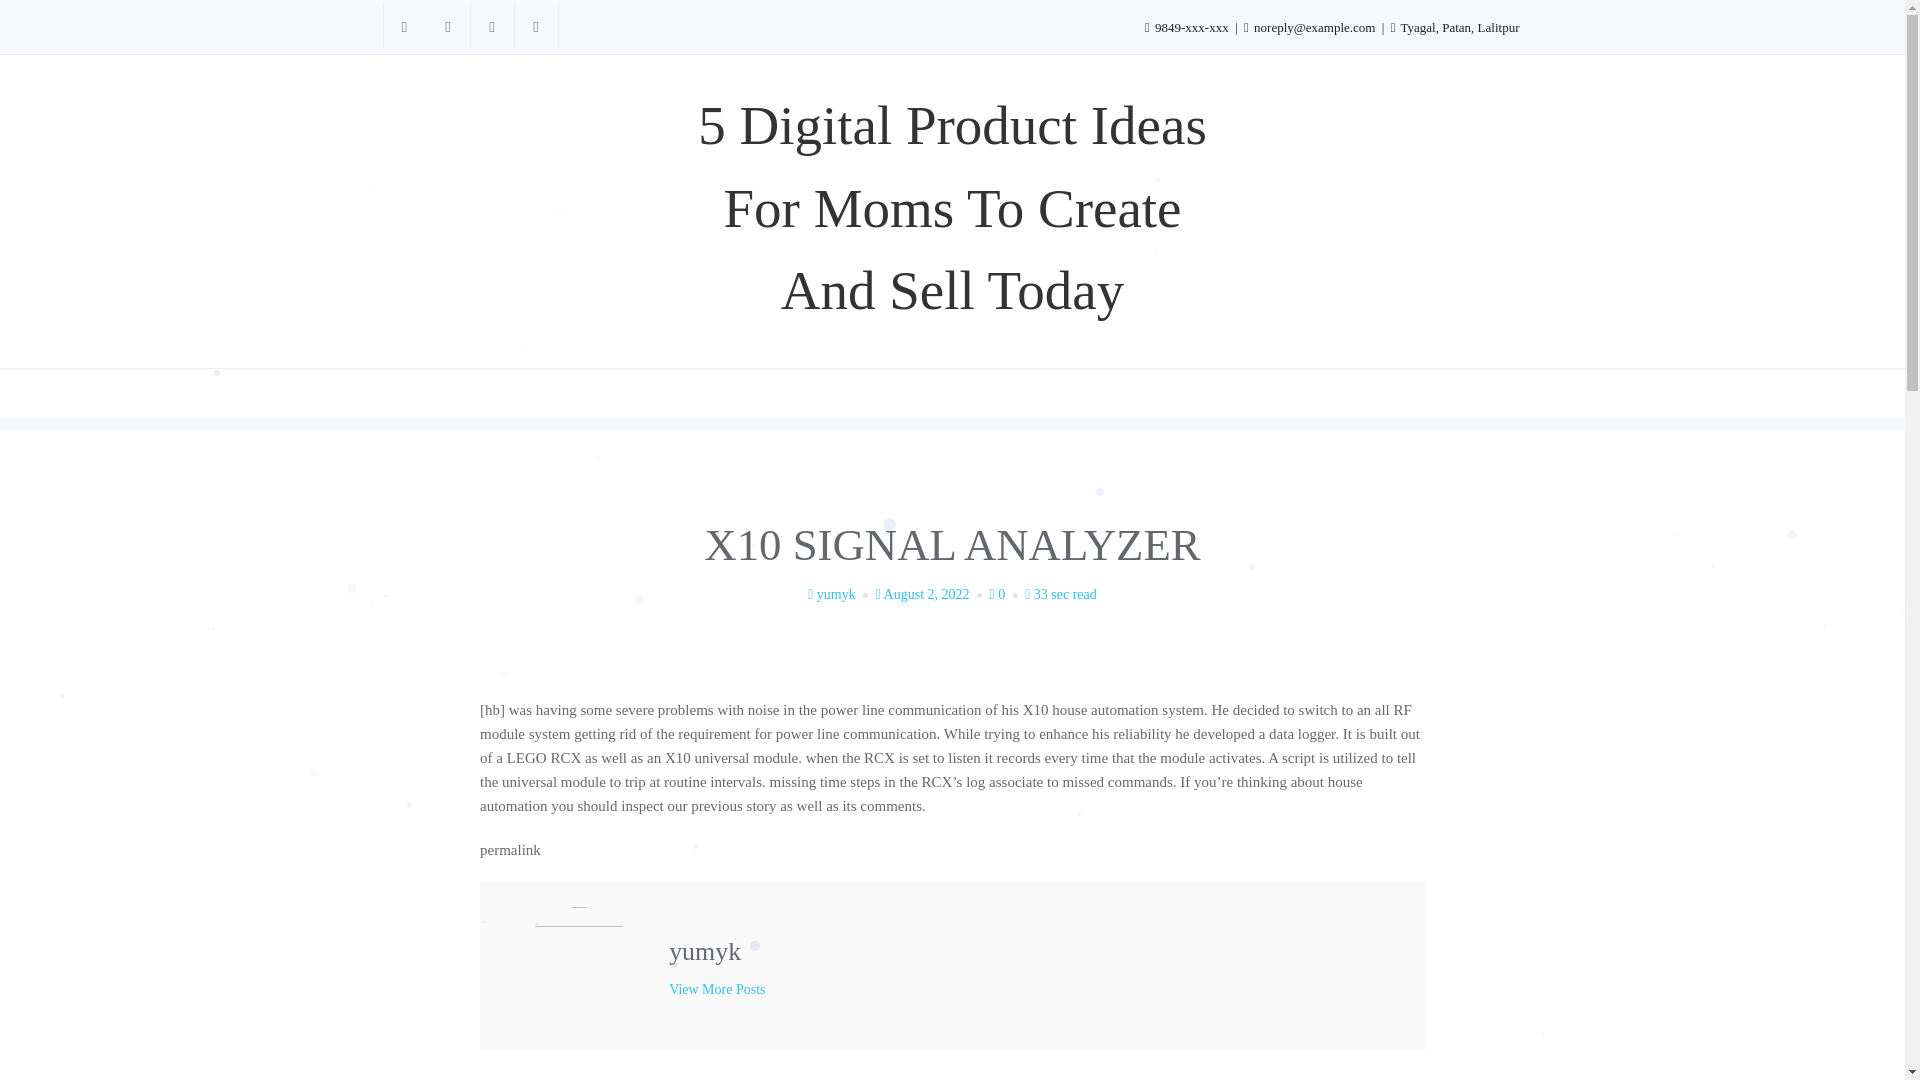 The height and width of the screenshot is (1080, 1920). What do you see at coordinates (951, 208) in the screenshot?
I see `5 Digital Product Ideas For Moms To Create And Sell Today` at bounding box center [951, 208].